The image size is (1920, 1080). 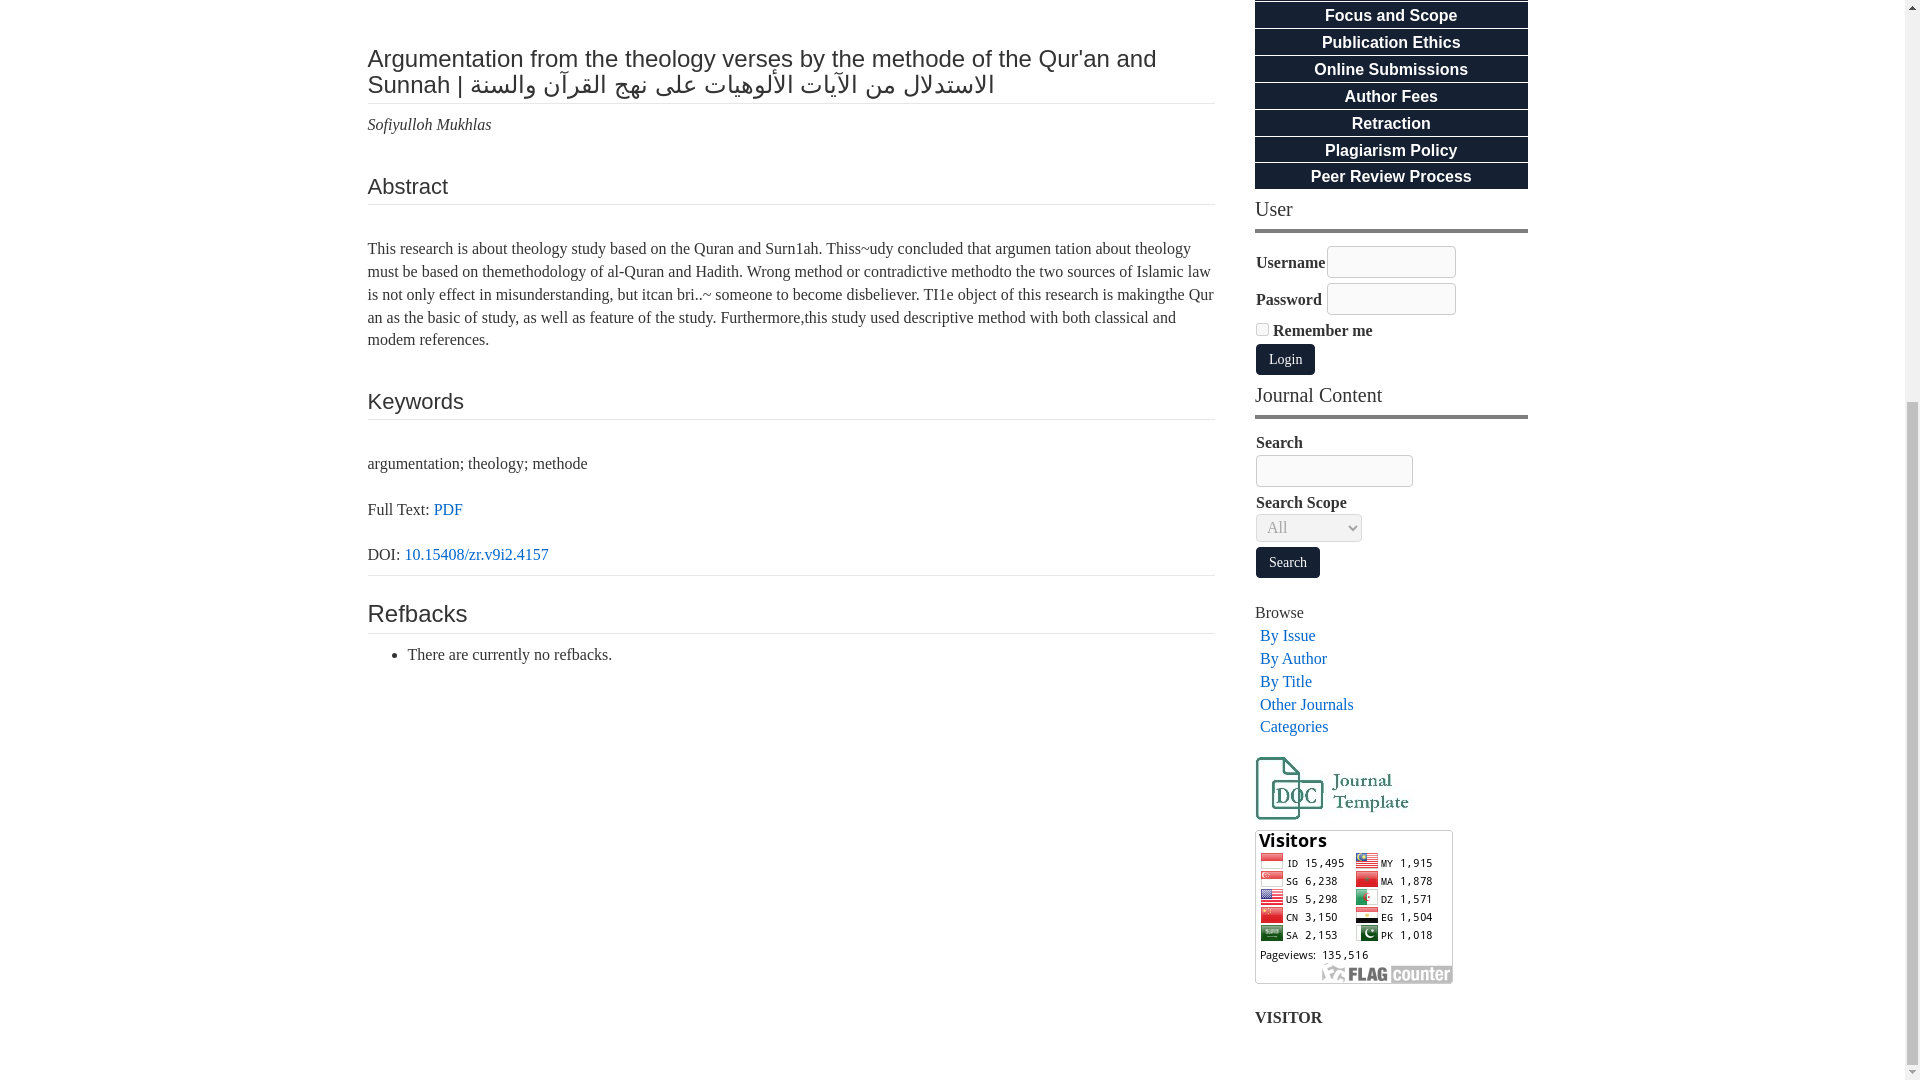 I want to click on Peer Review Process, so click(x=1392, y=176).